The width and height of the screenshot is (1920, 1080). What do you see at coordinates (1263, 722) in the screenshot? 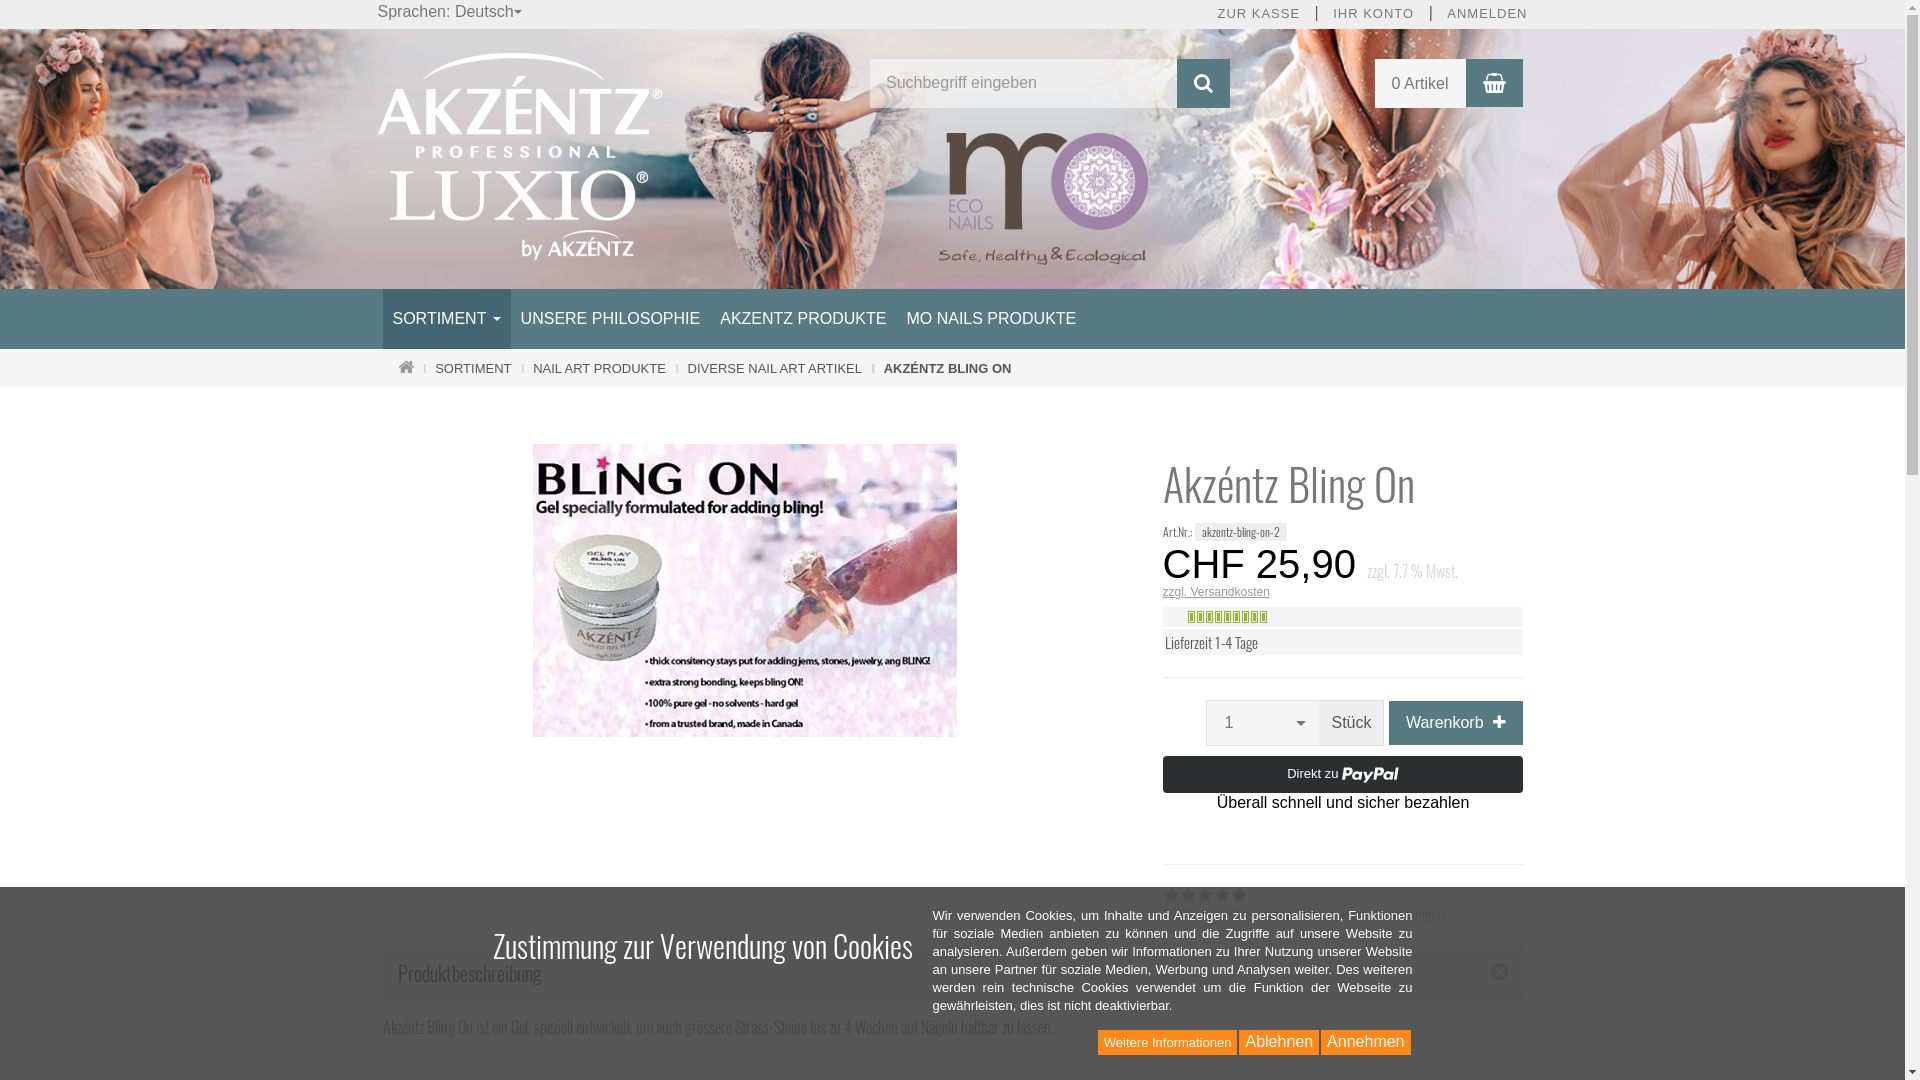
I see `1` at bounding box center [1263, 722].